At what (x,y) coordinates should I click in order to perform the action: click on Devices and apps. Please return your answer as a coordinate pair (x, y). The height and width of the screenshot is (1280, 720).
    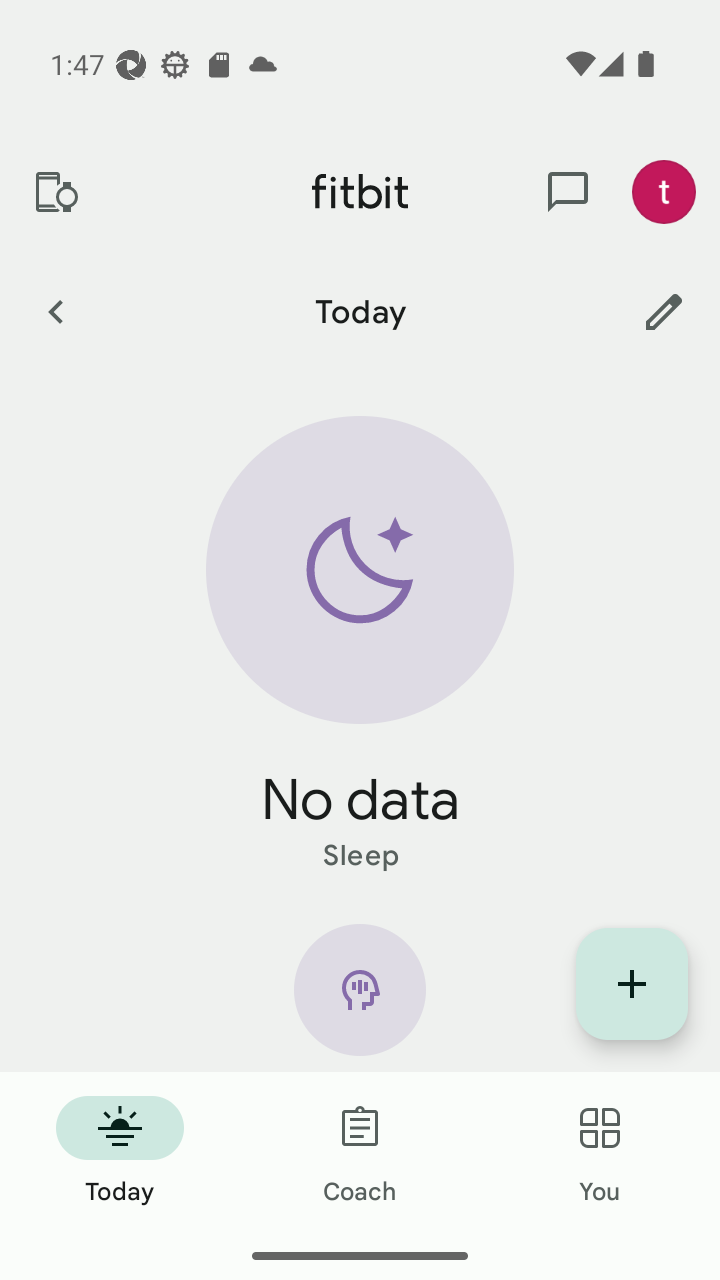
    Looking at the image, I should click on (55, 192).